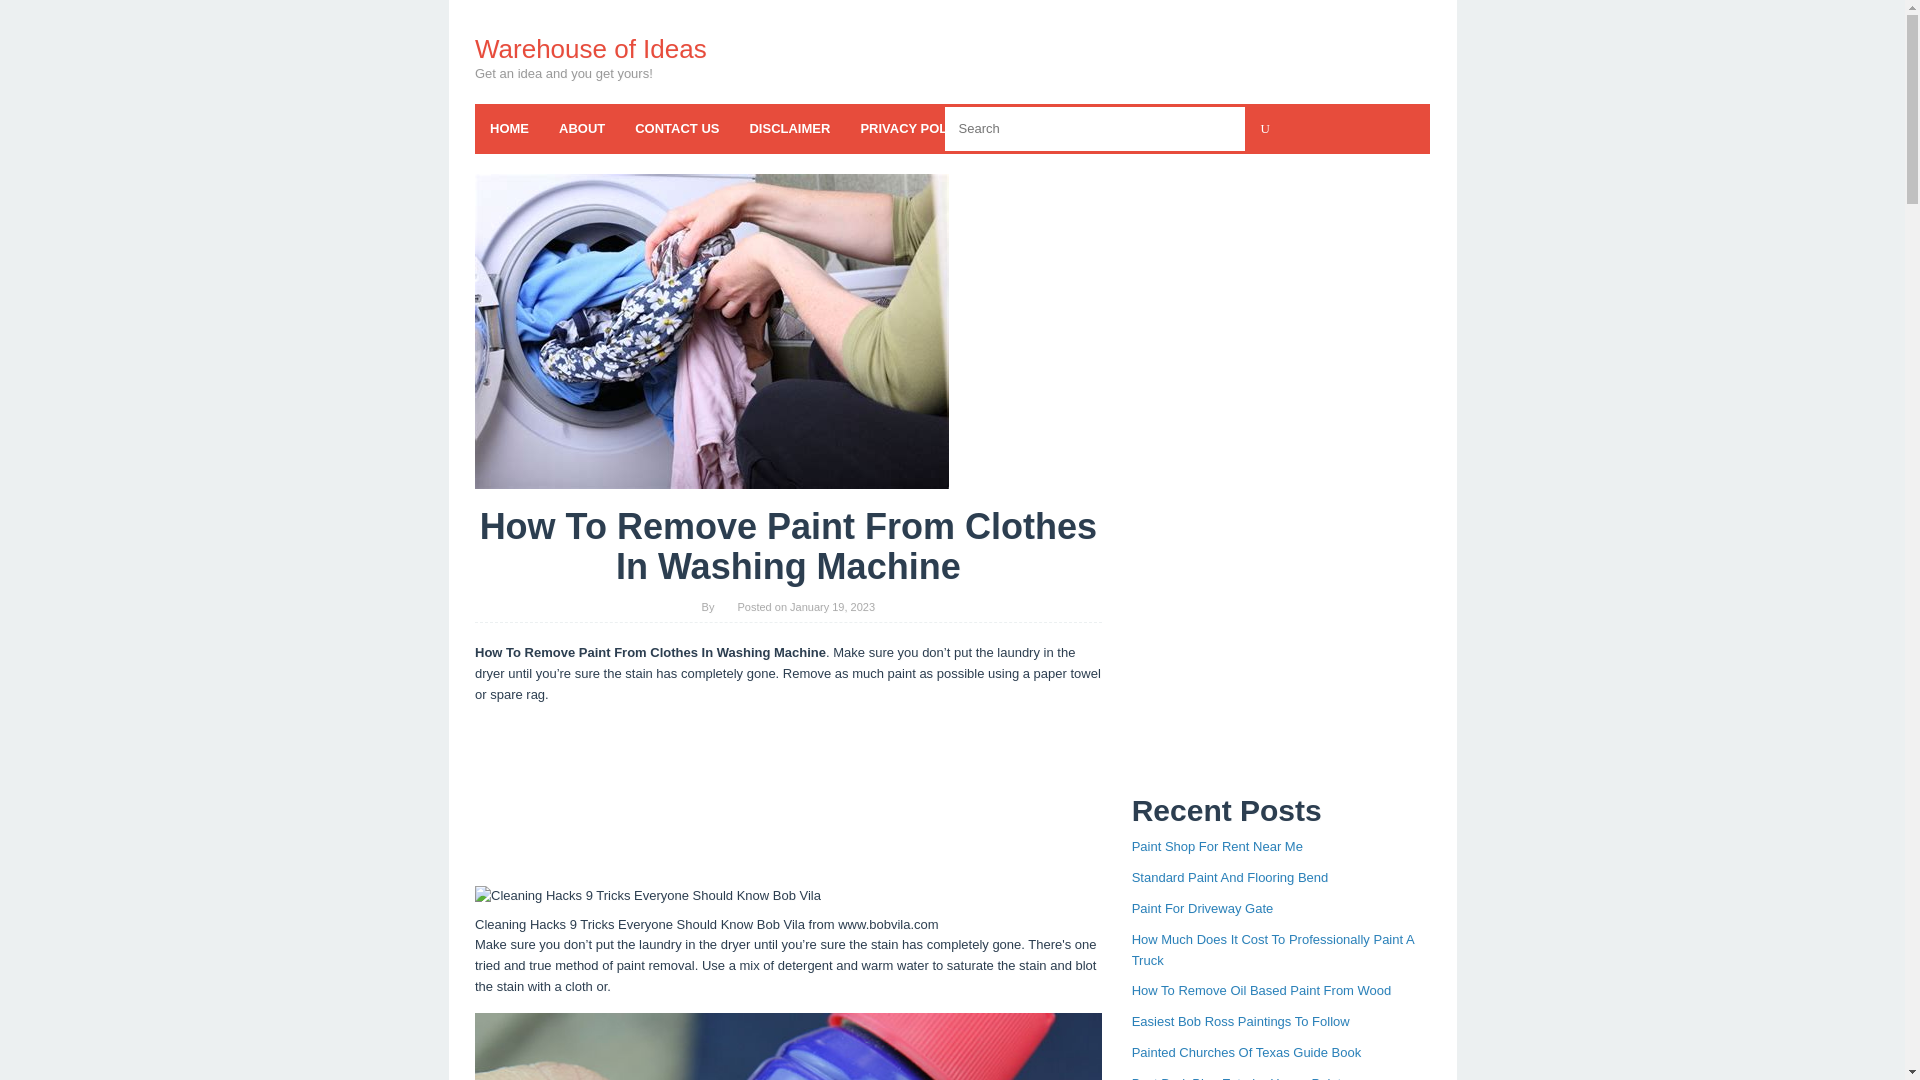 The image size is (1920, 1080). I want to click on Warehouse of Ideas, so click(590, 48).